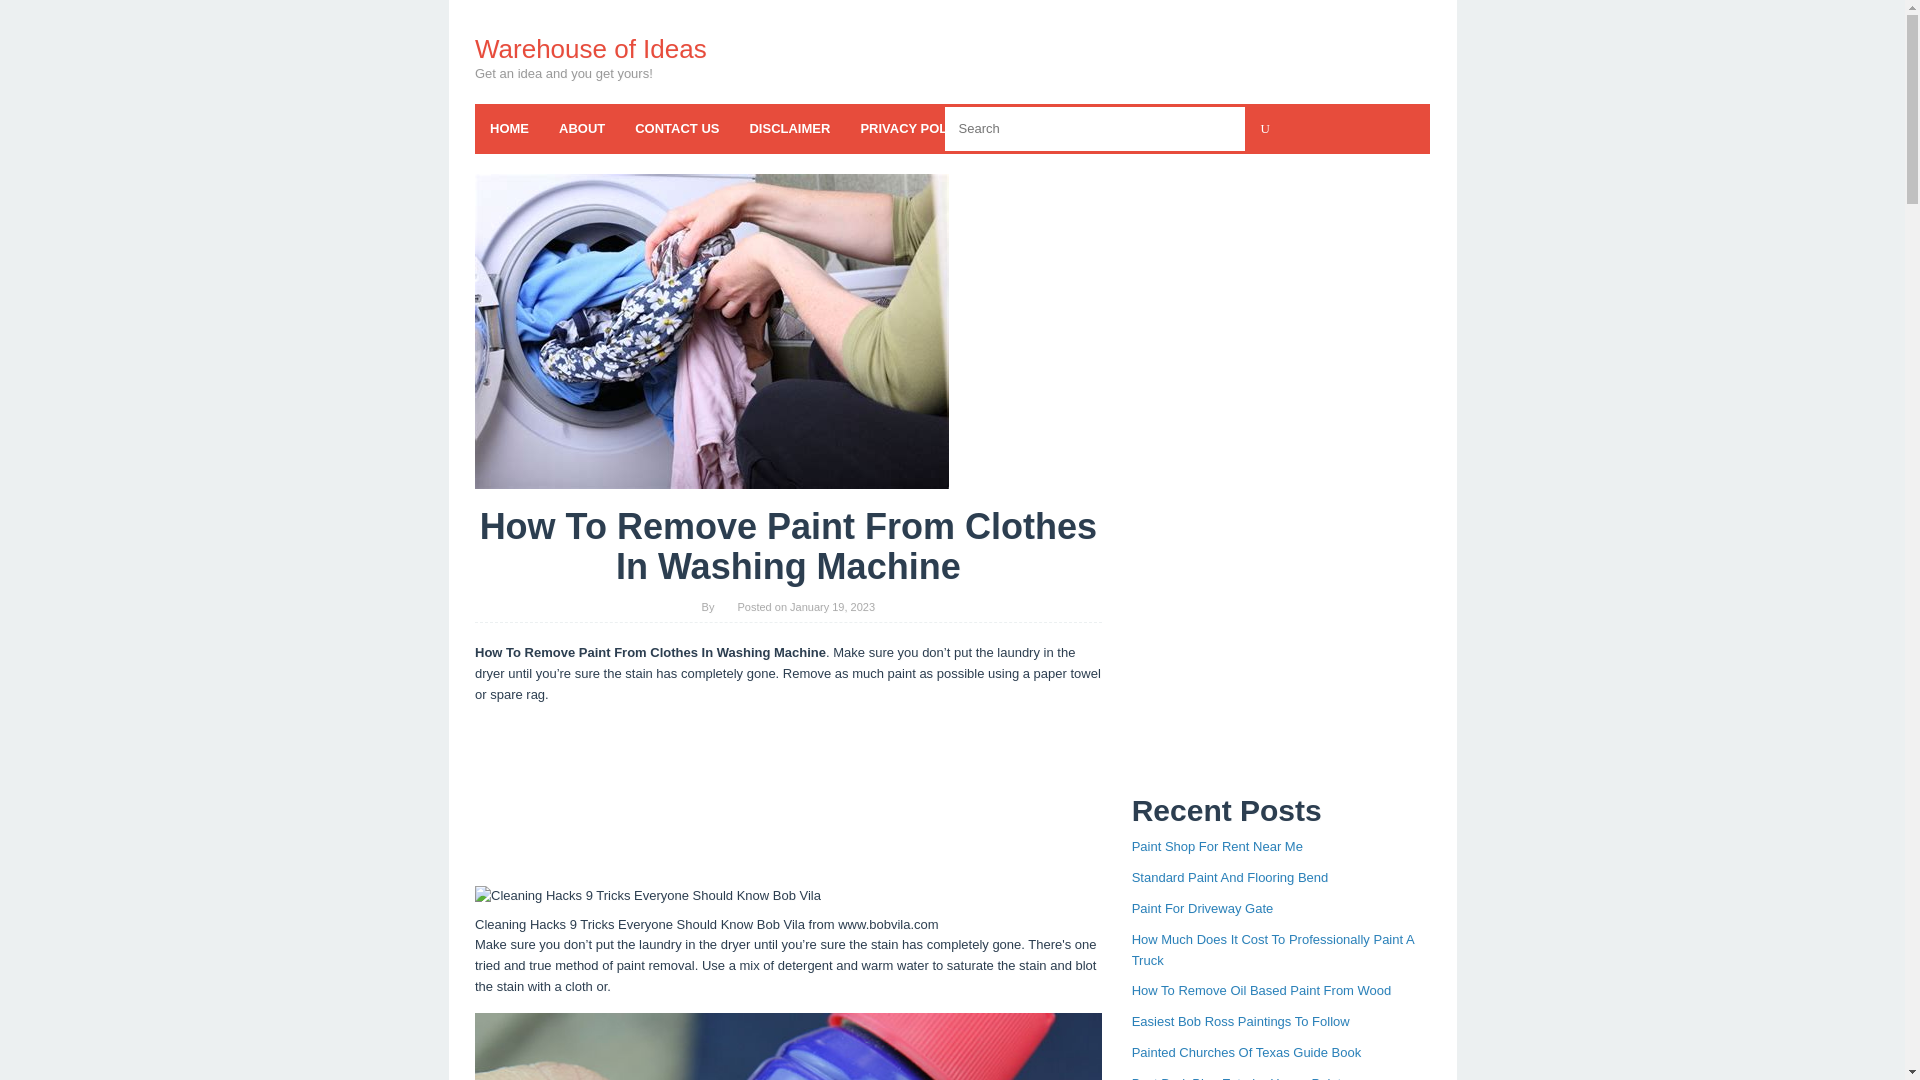 The image size is (1920, 1080). I want to click on Warehouse of Ideas, so click(590, 48).